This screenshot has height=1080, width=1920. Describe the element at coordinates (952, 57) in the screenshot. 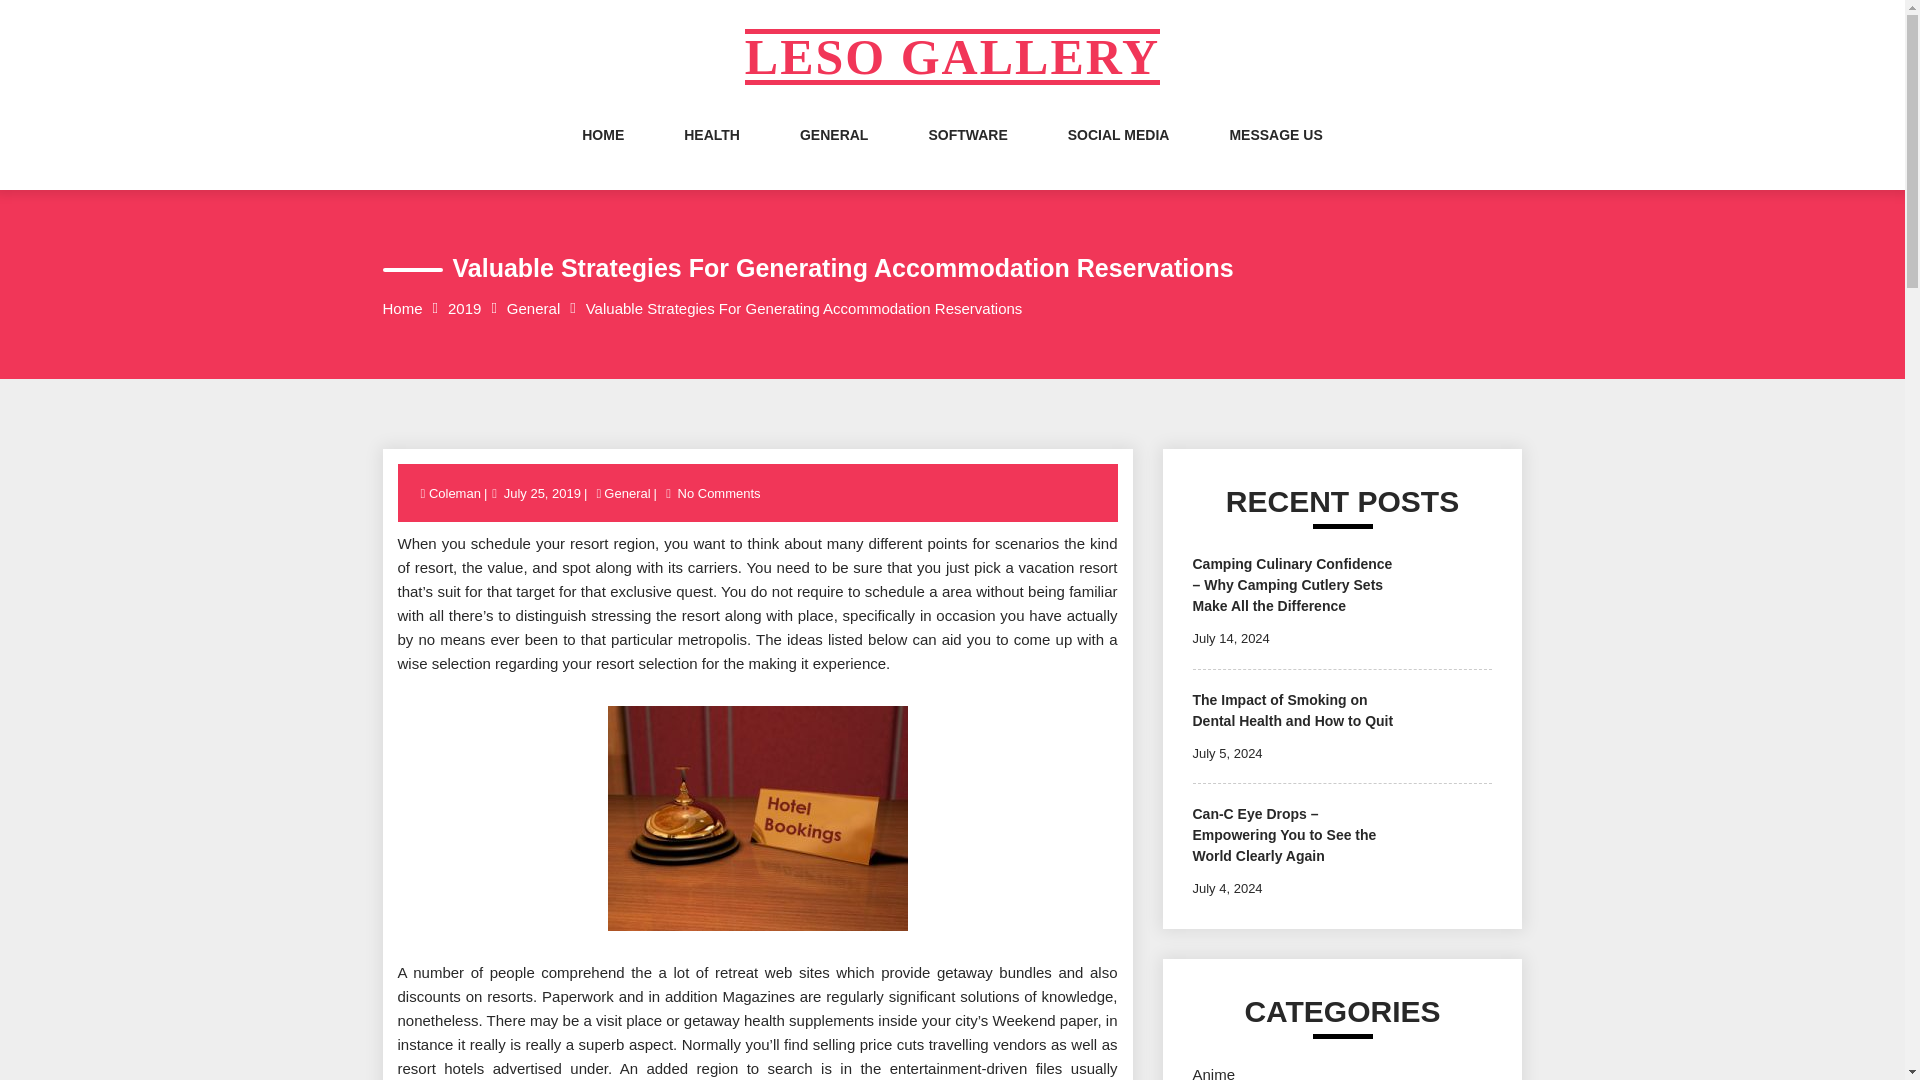

I see `LESO GALLERY` at that location.